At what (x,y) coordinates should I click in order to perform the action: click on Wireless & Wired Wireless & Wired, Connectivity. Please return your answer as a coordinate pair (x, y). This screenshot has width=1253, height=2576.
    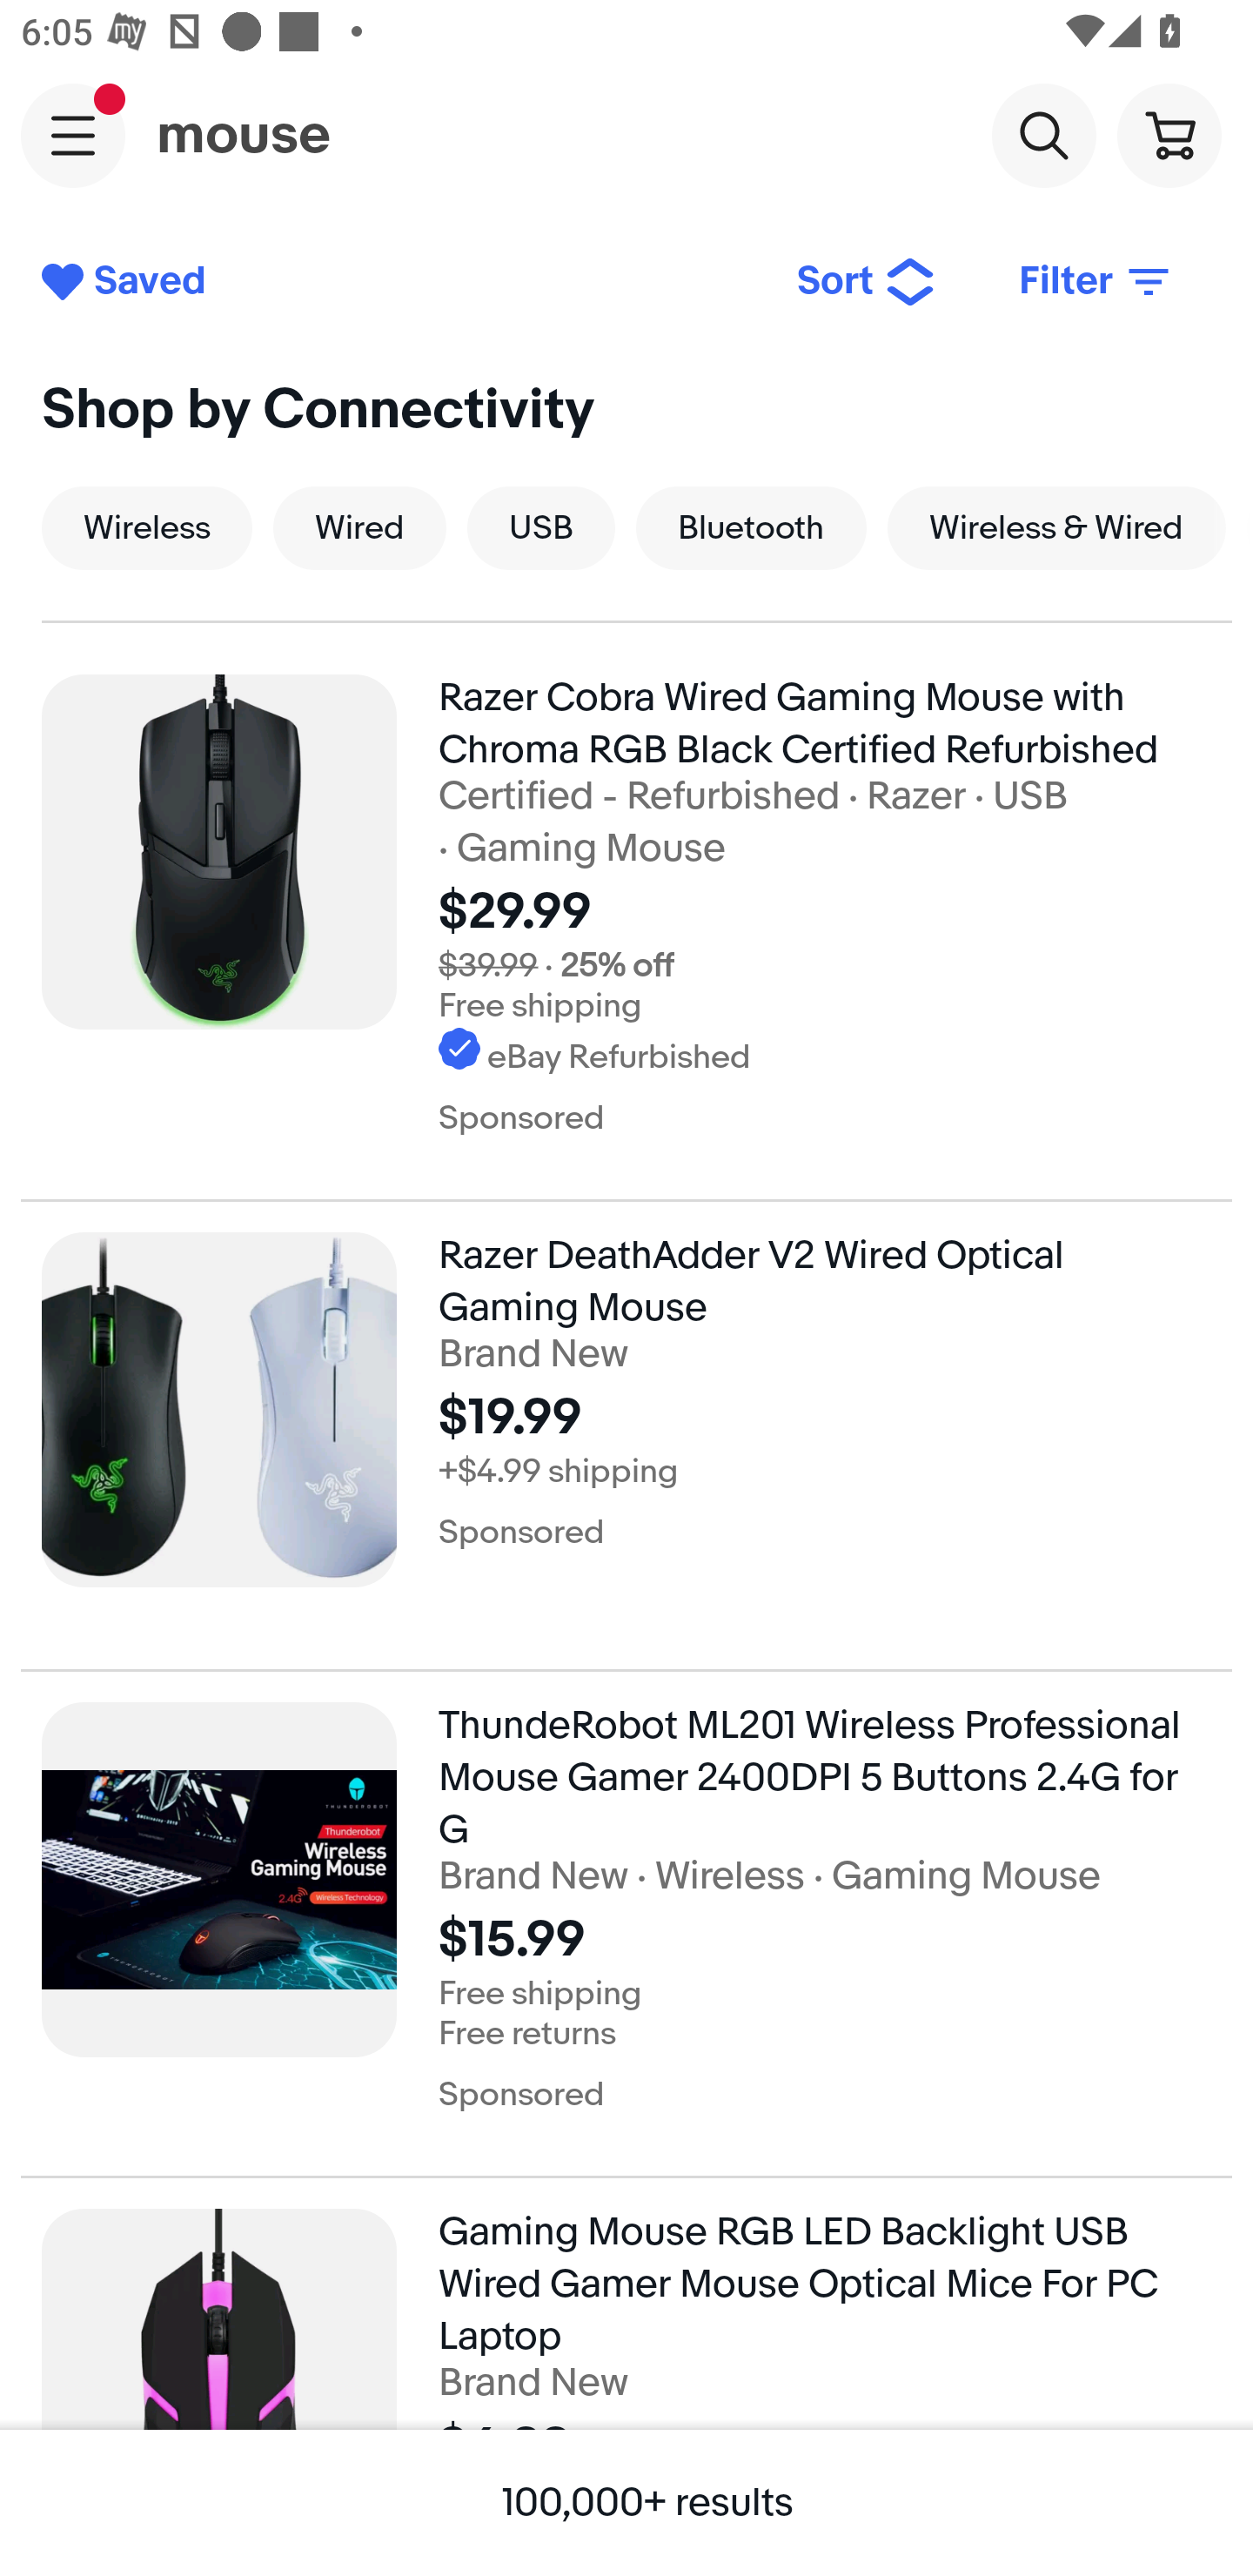
    Looking at the image, I should click on (1056, 527).